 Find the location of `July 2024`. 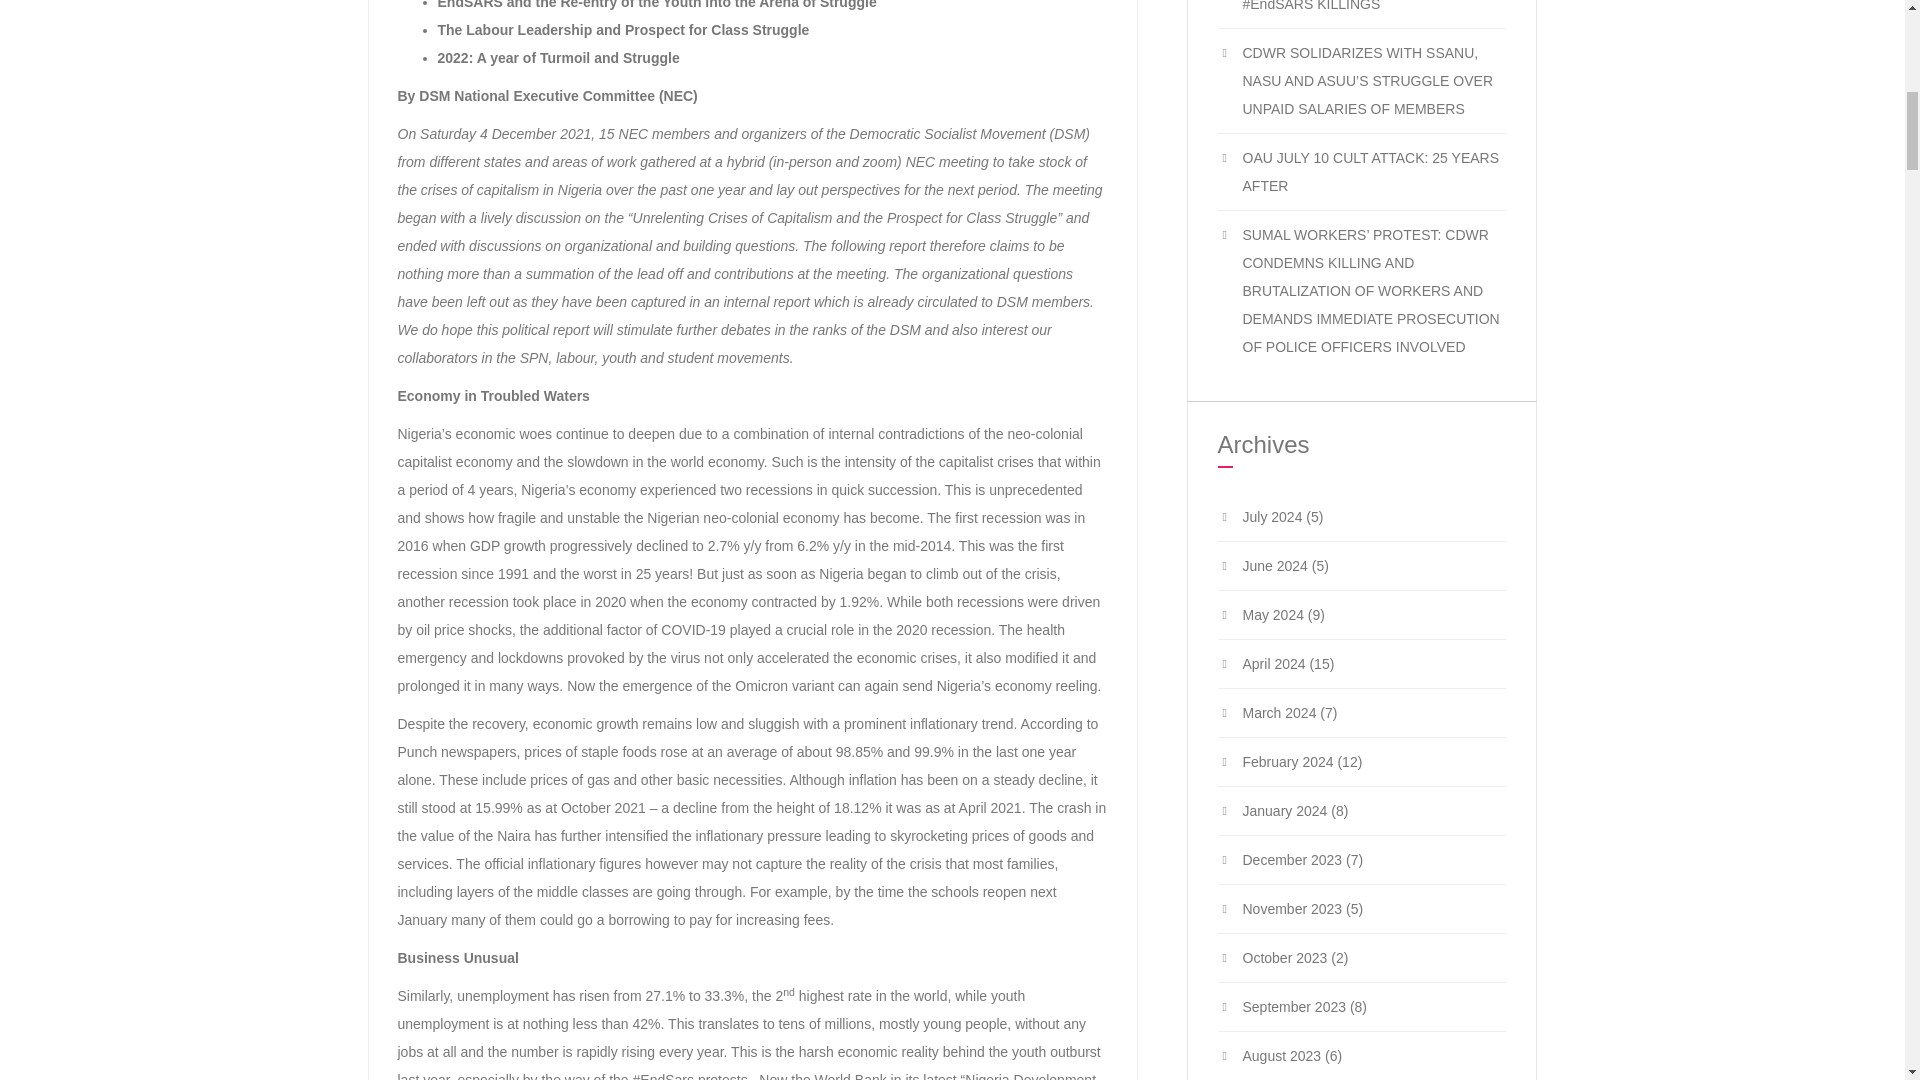

July 2024 is located at coordinates (1272, 516).